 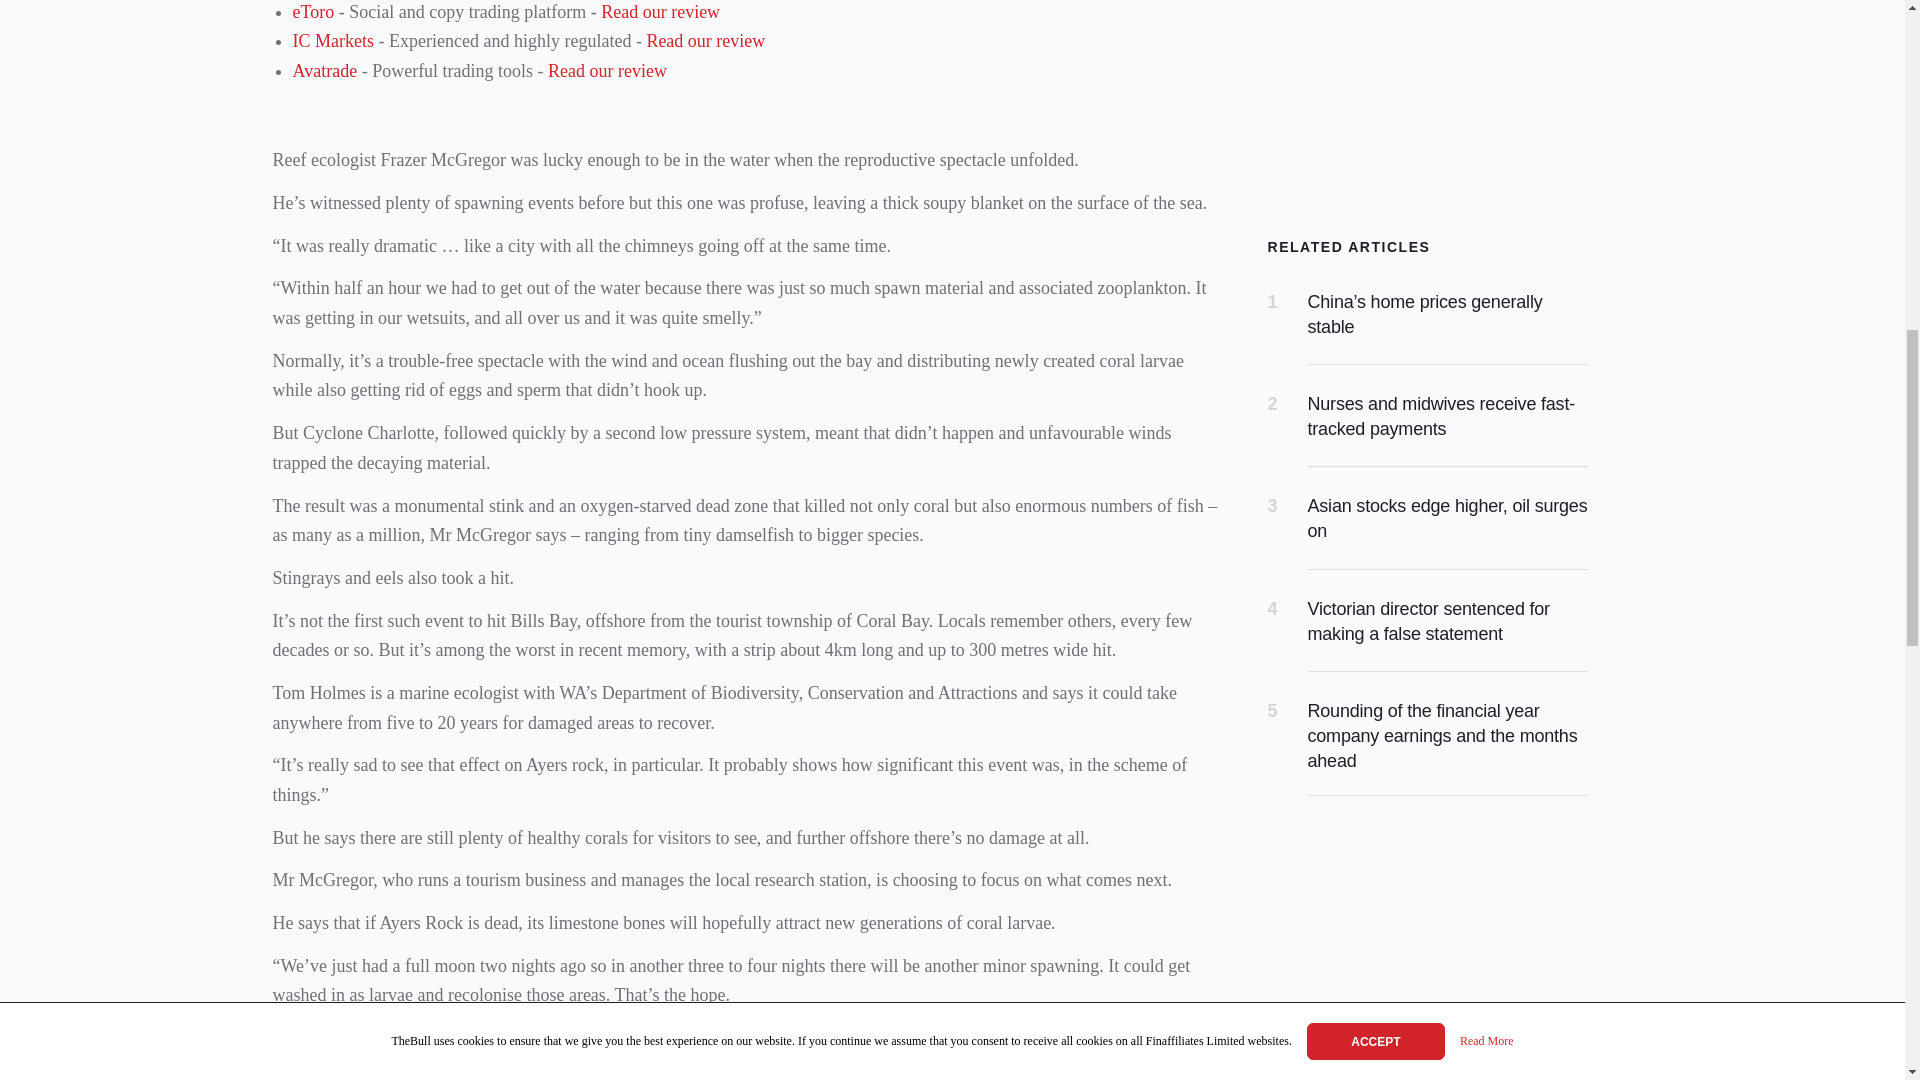 I want to click on Read our review, so click(x=660, y=12).